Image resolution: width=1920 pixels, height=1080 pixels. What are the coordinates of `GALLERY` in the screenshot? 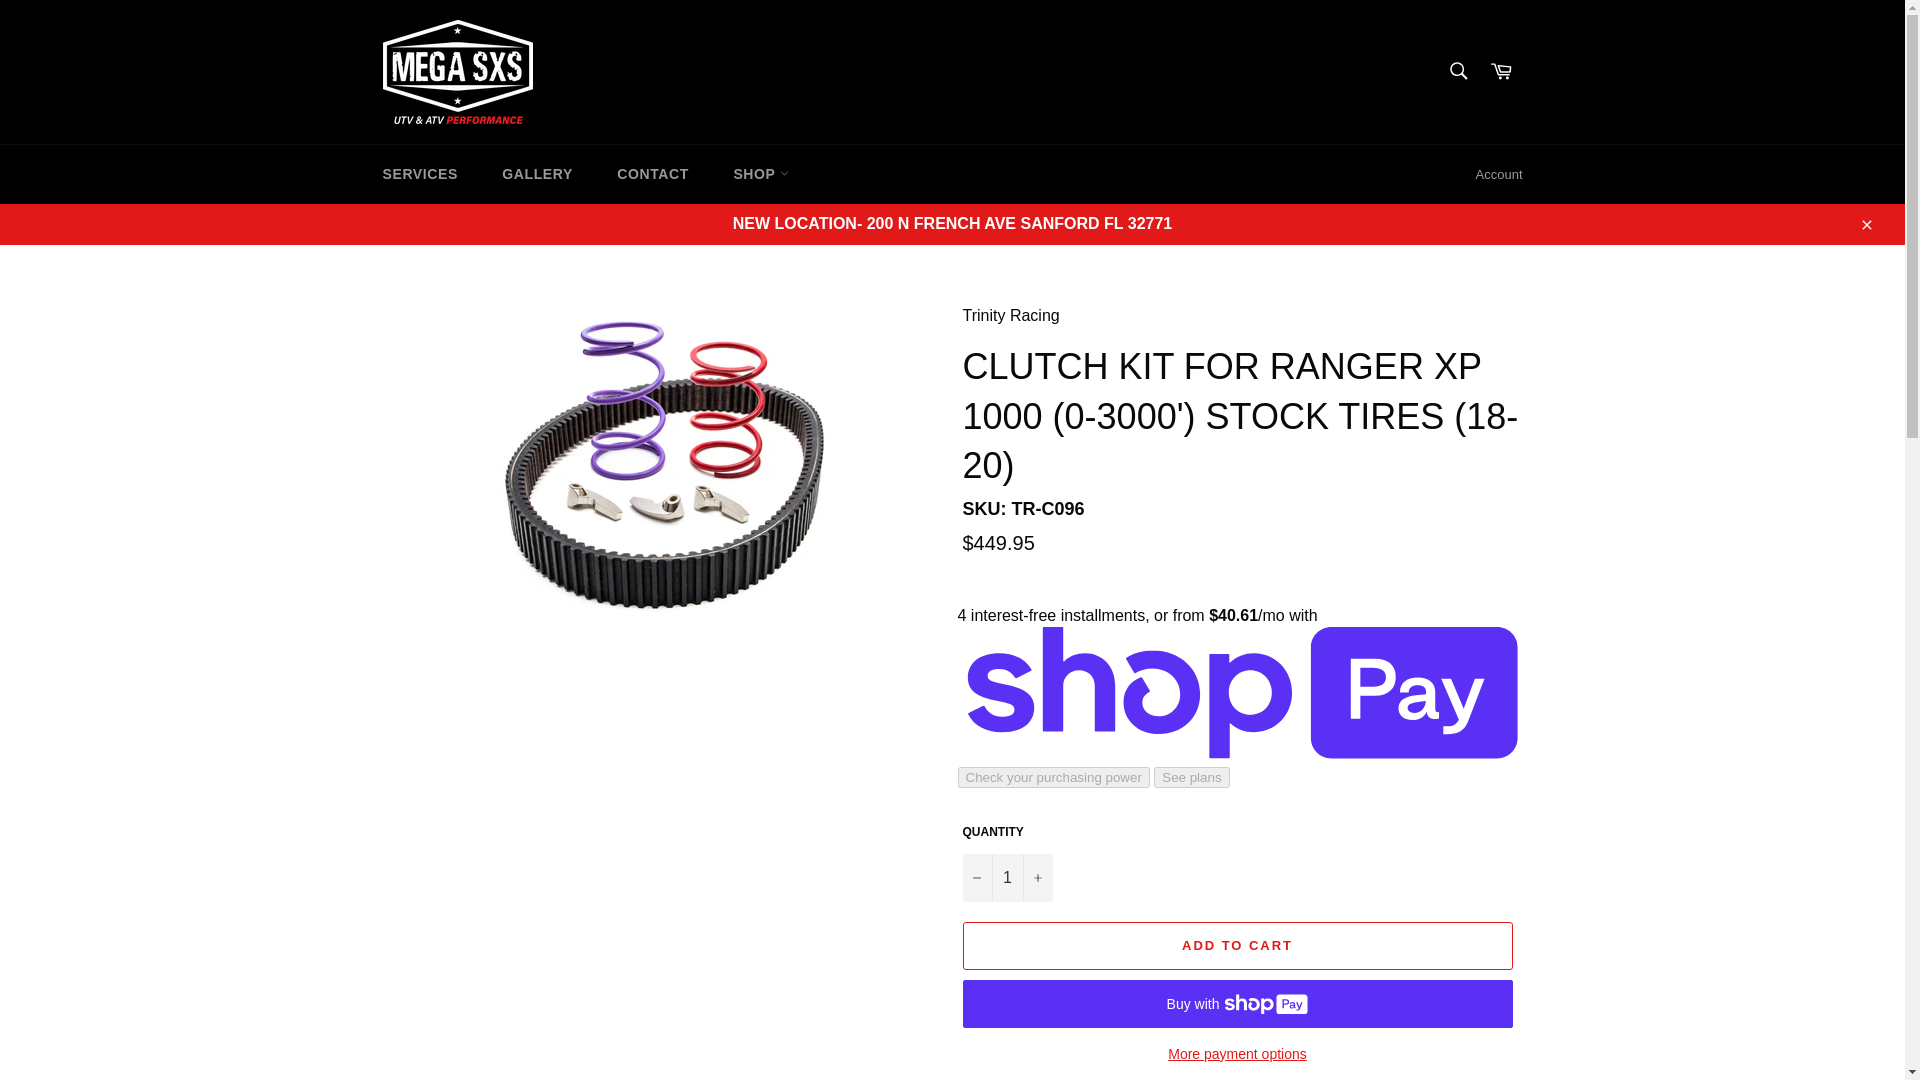 It's located at (537, 174).